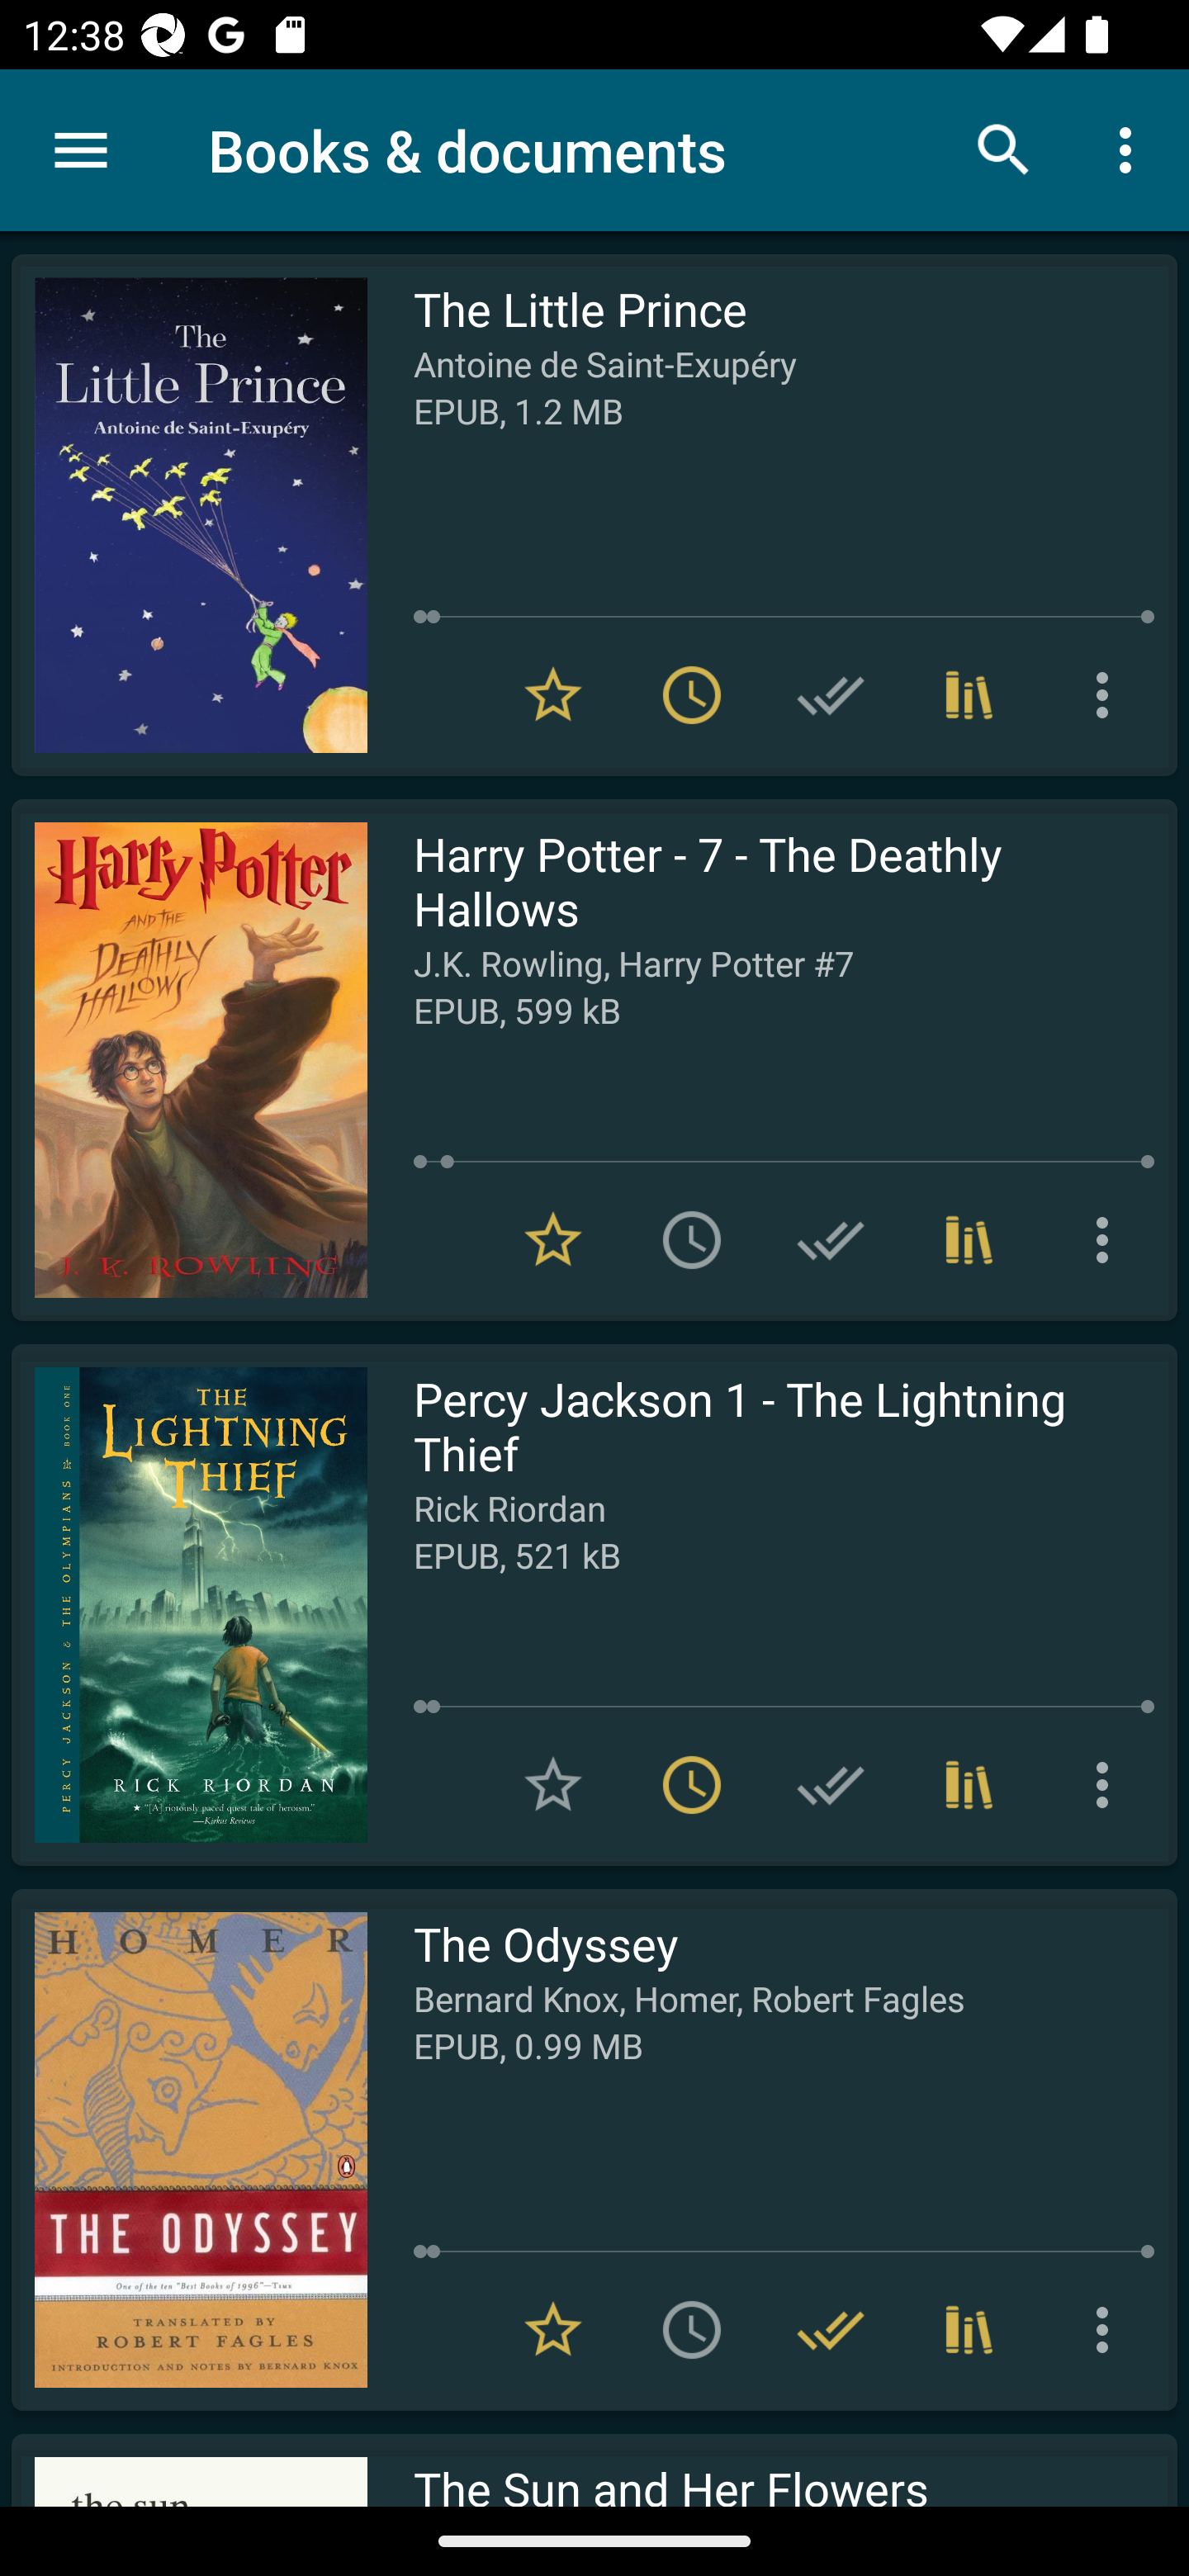 This screenshot has height=2576, width=1189. What do you see at coordinates (831, 1238) in the screenshot?
I see `Add to Have read` at bounding box center [831, 1238].